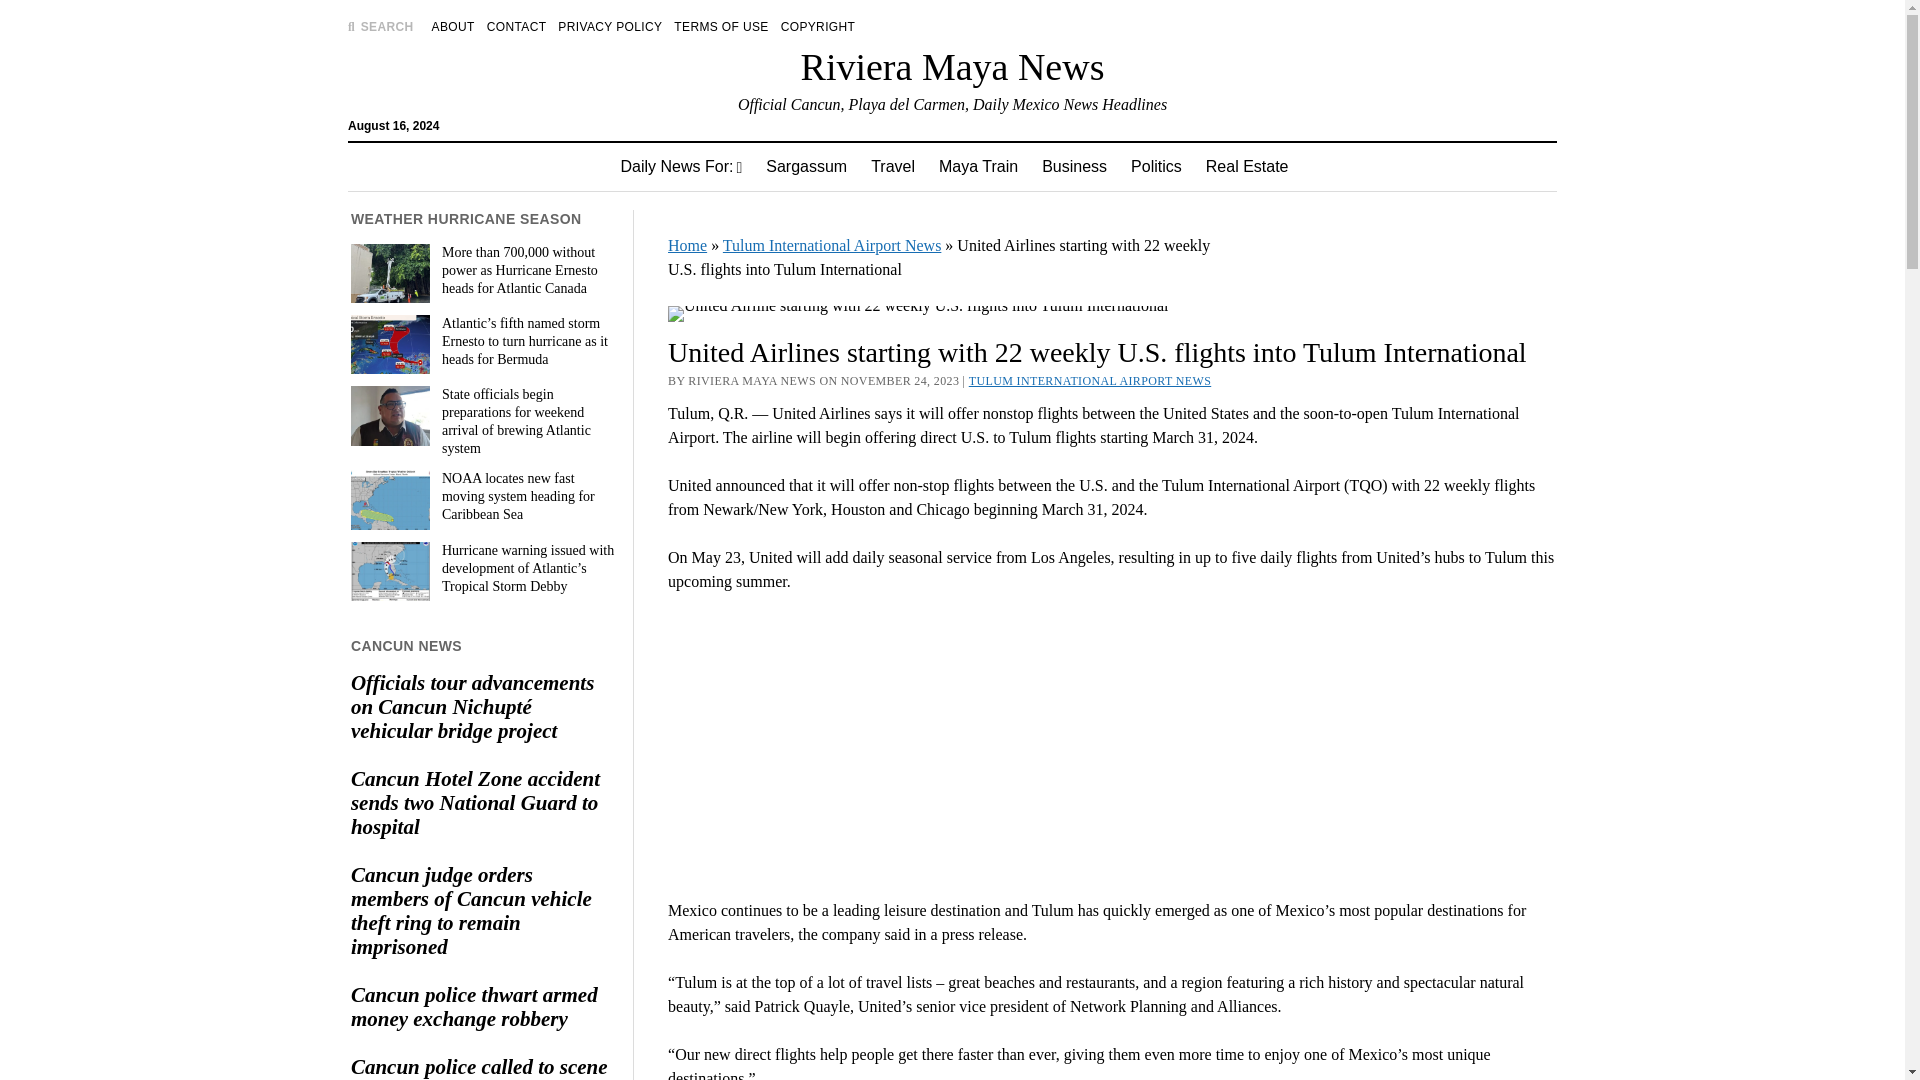 The image size is (1920, 1080). Describe the element at coordinates (720, 26) in the screenshot. I see `TERMS OF USE` at that location.